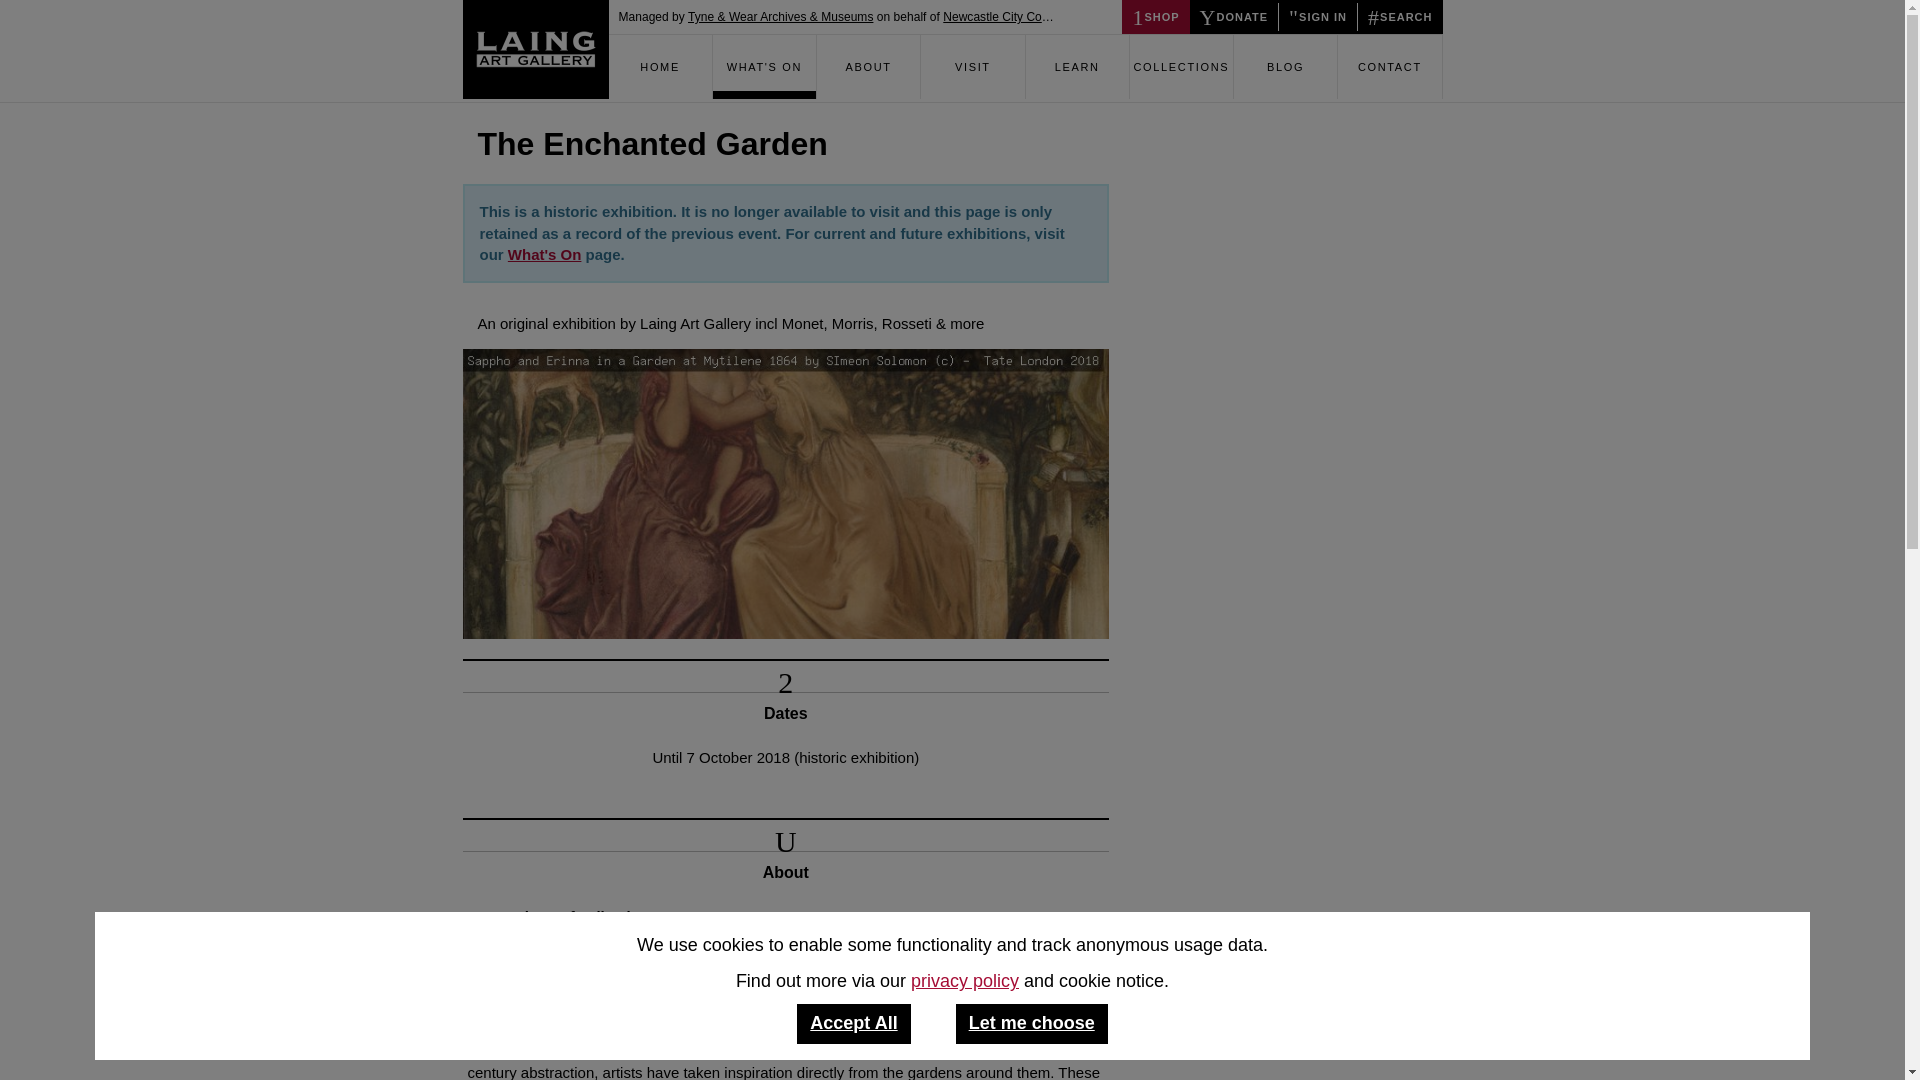  I want to click on SEARCH, so click(1399, 16).